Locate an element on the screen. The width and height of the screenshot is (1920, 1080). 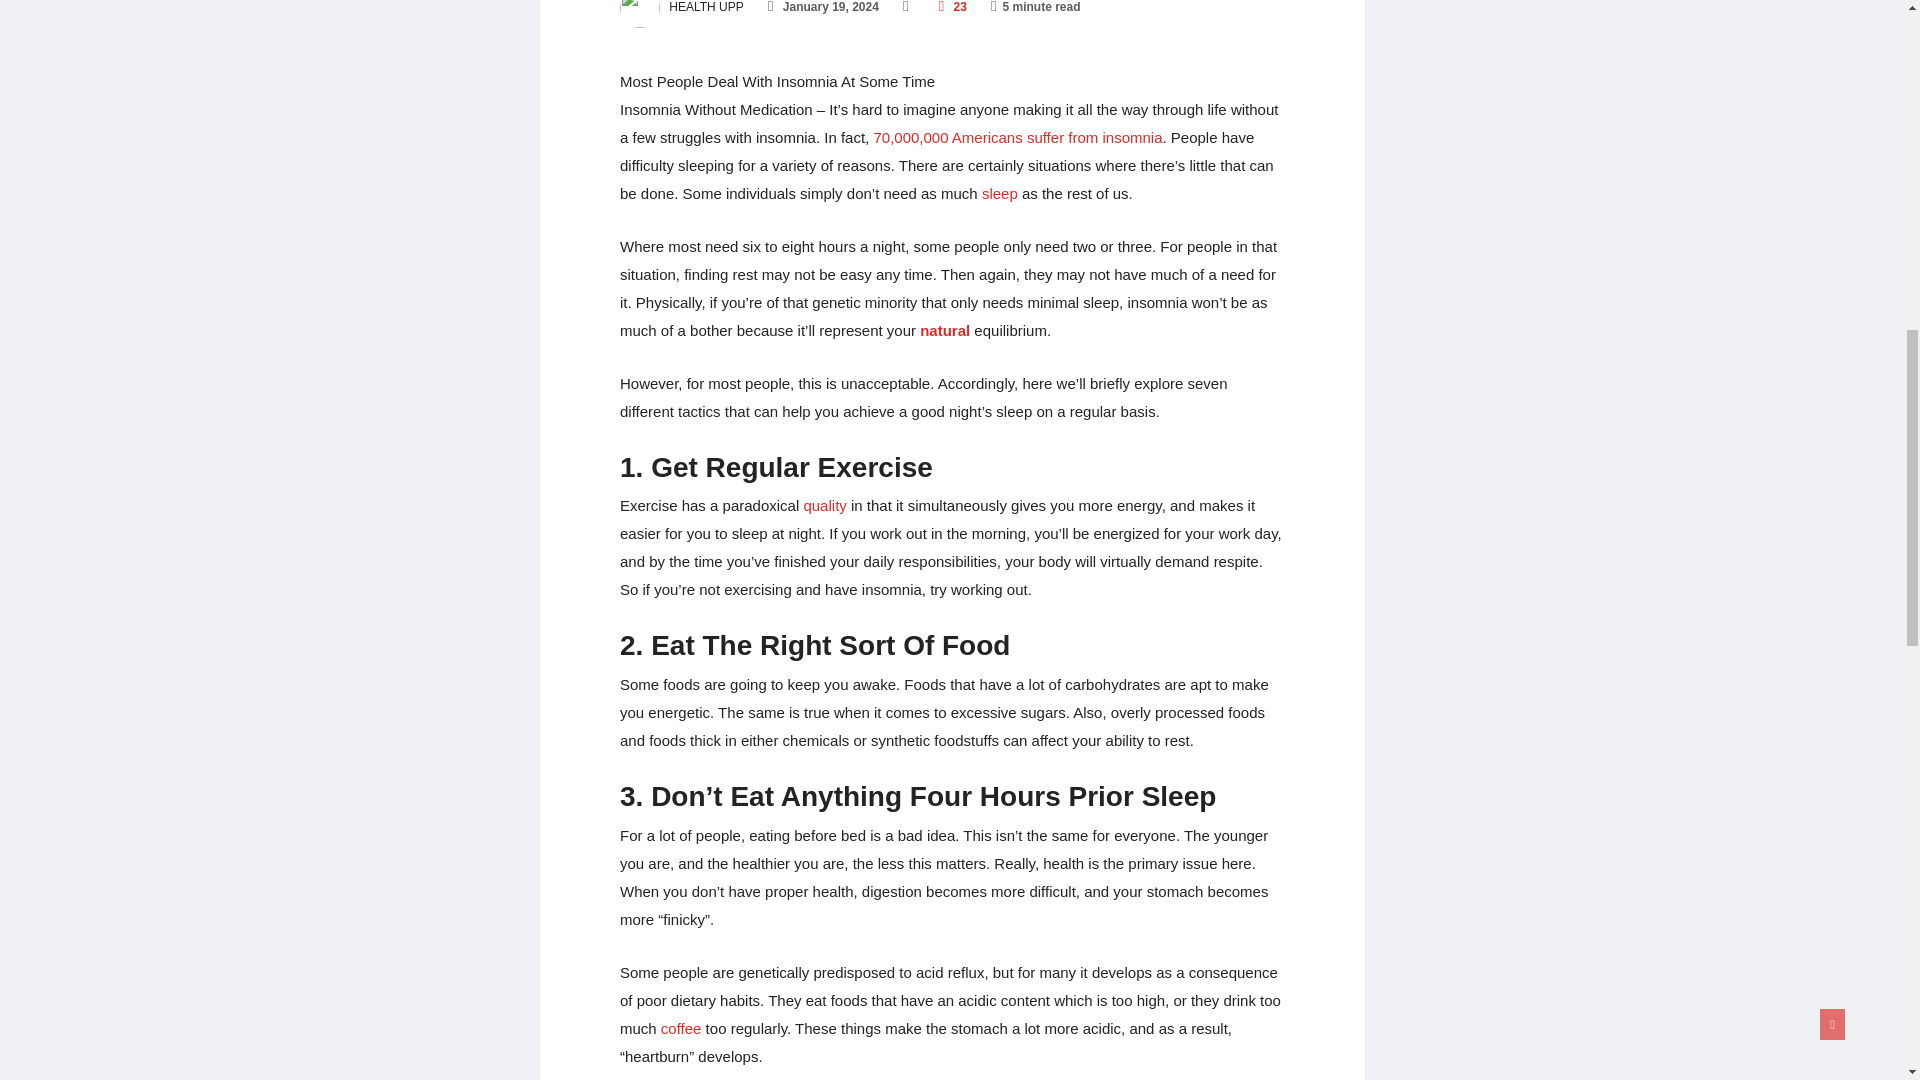
HEALTH UPP is located at coordinates (682, 7).